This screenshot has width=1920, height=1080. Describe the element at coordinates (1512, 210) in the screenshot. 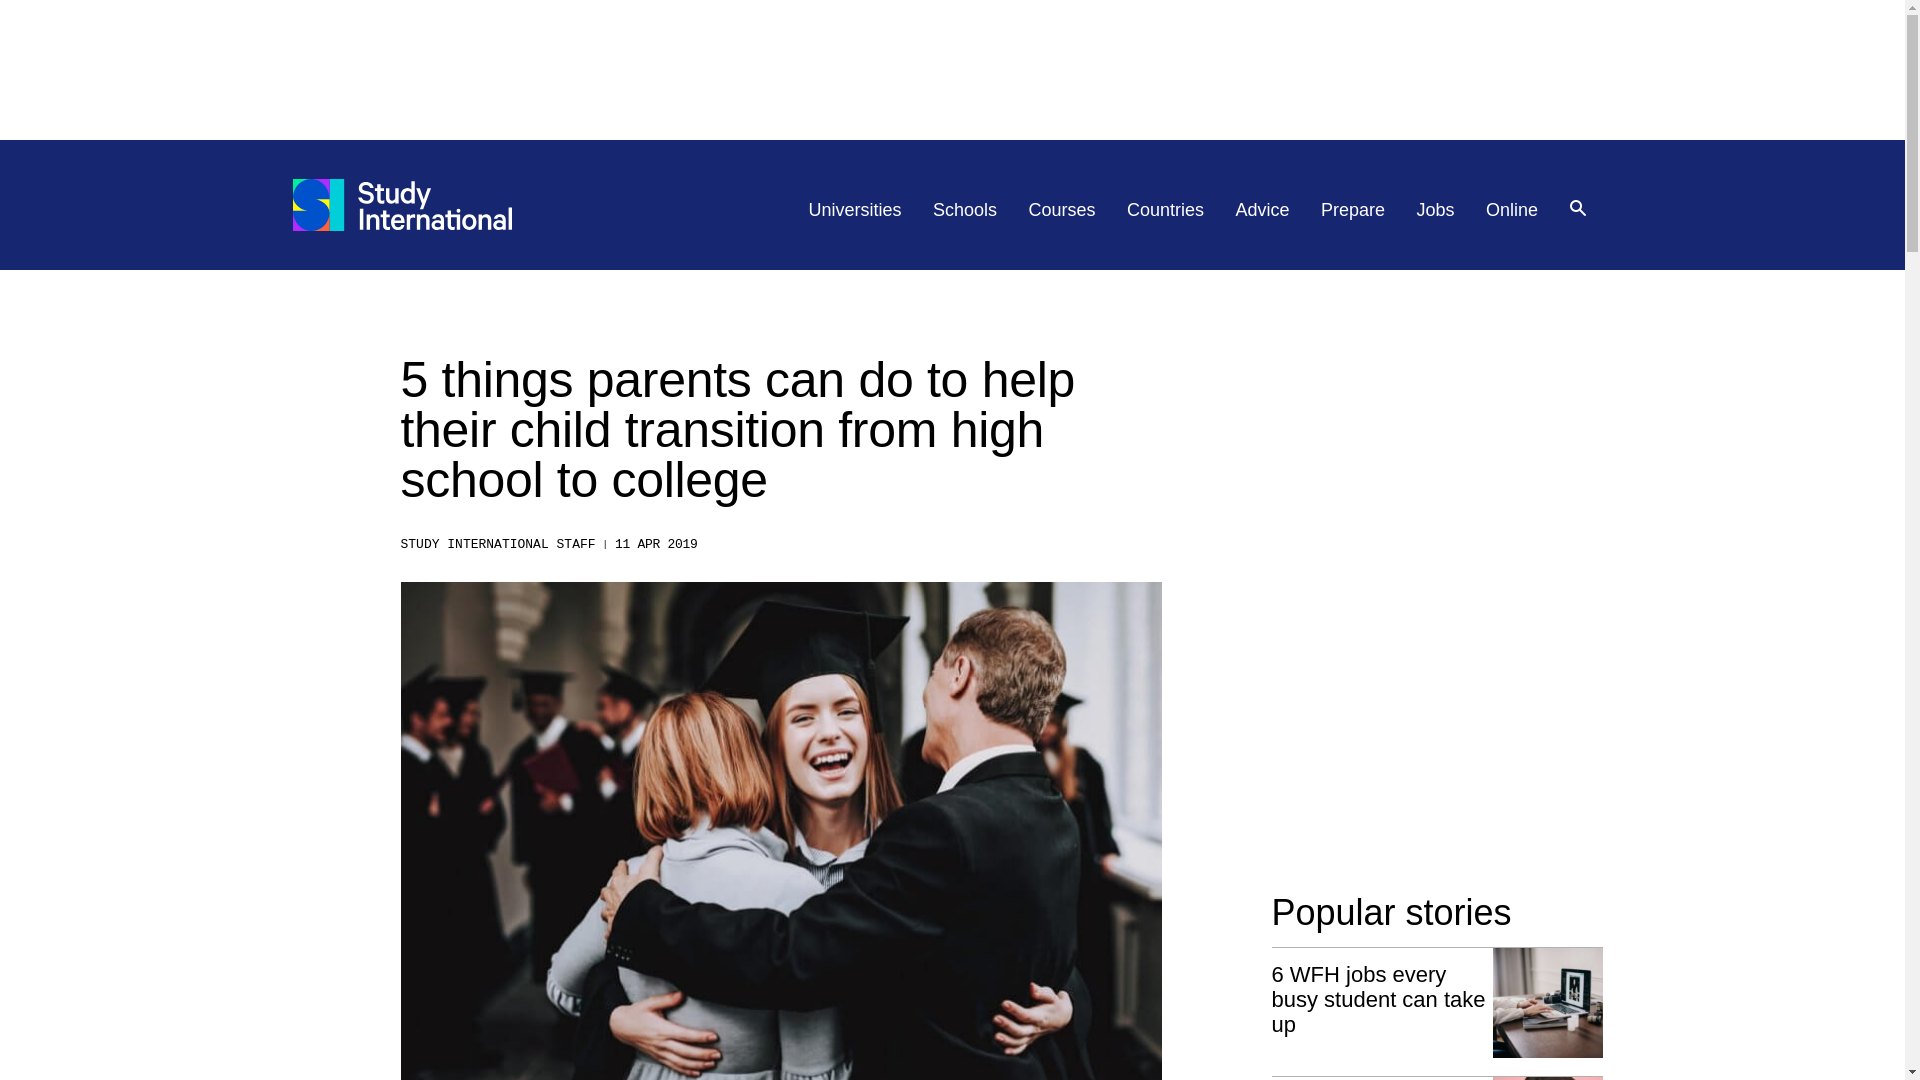

I see `Online` at that location.